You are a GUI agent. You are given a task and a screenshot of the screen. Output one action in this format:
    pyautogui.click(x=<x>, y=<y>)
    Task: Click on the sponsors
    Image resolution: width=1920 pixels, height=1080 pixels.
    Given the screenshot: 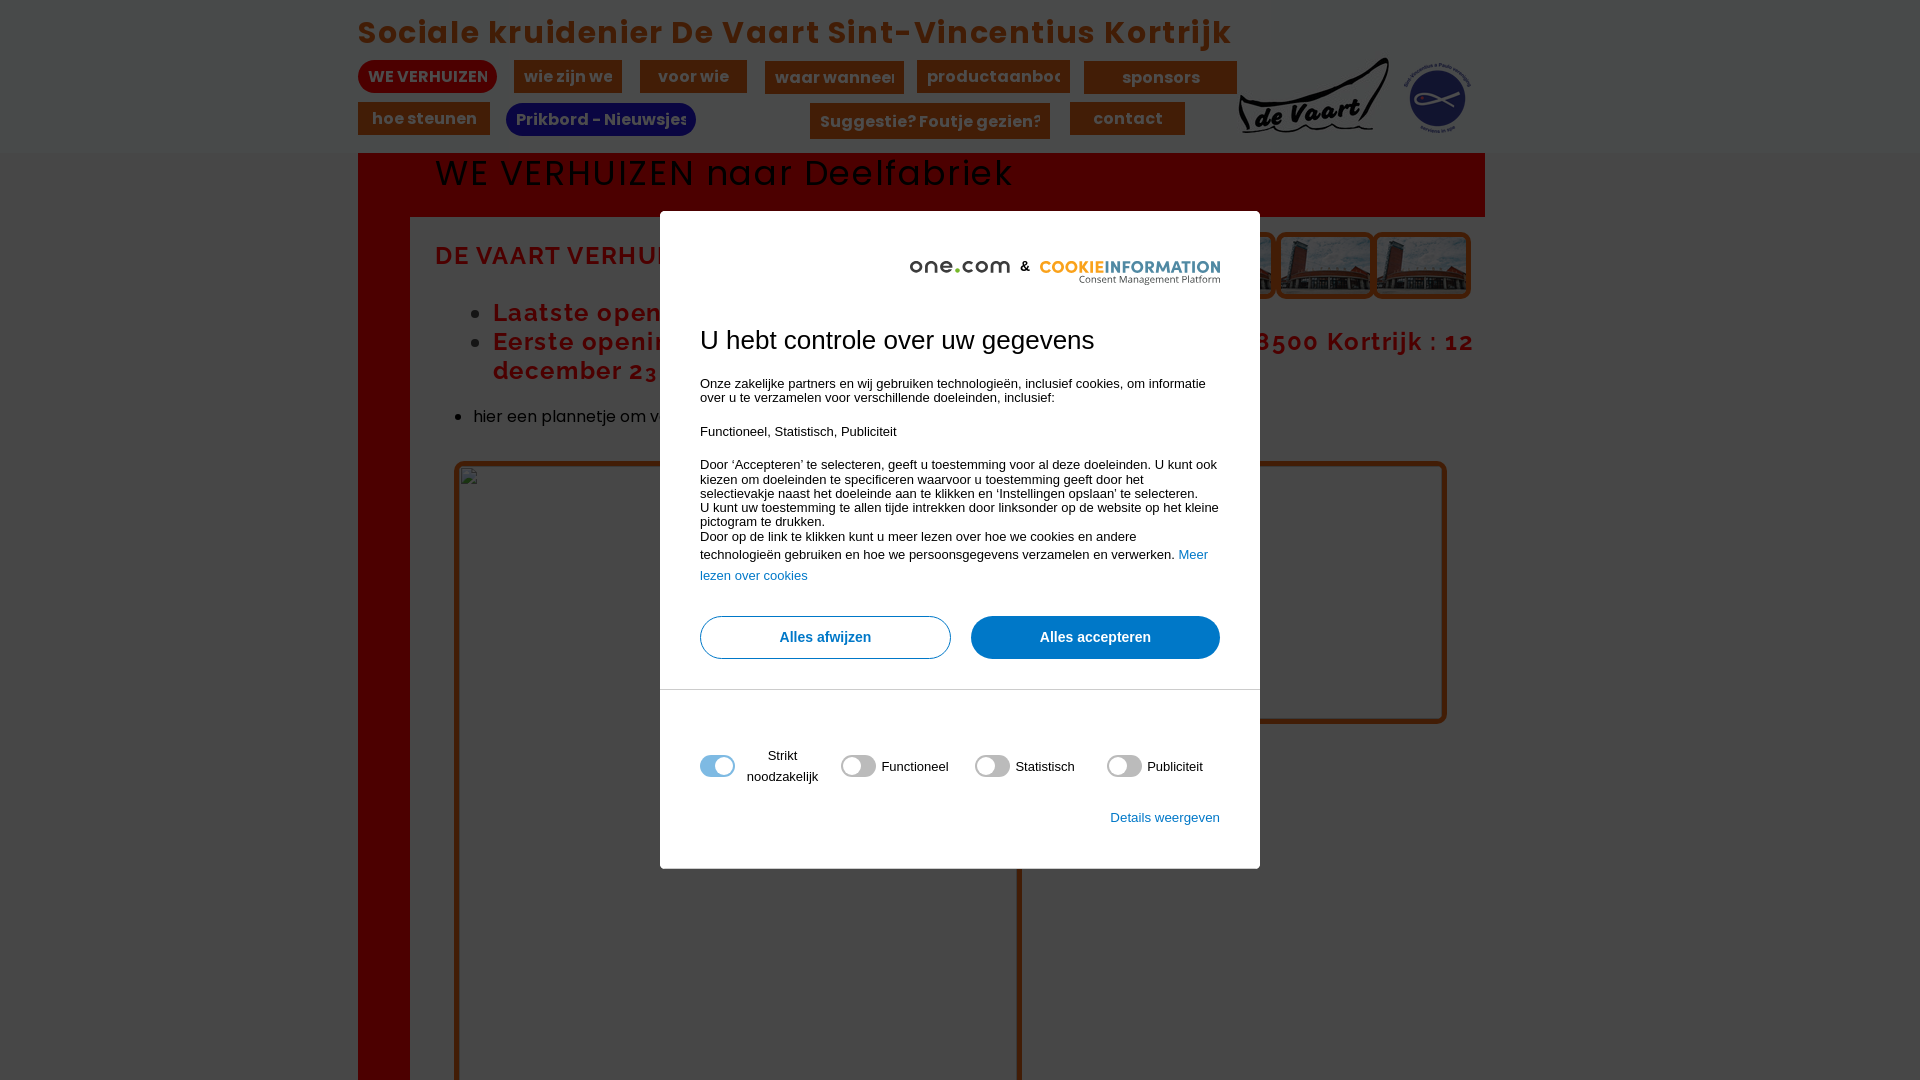 What is the action you would take?
    pyautogui.click(x=1160, y=78)
    